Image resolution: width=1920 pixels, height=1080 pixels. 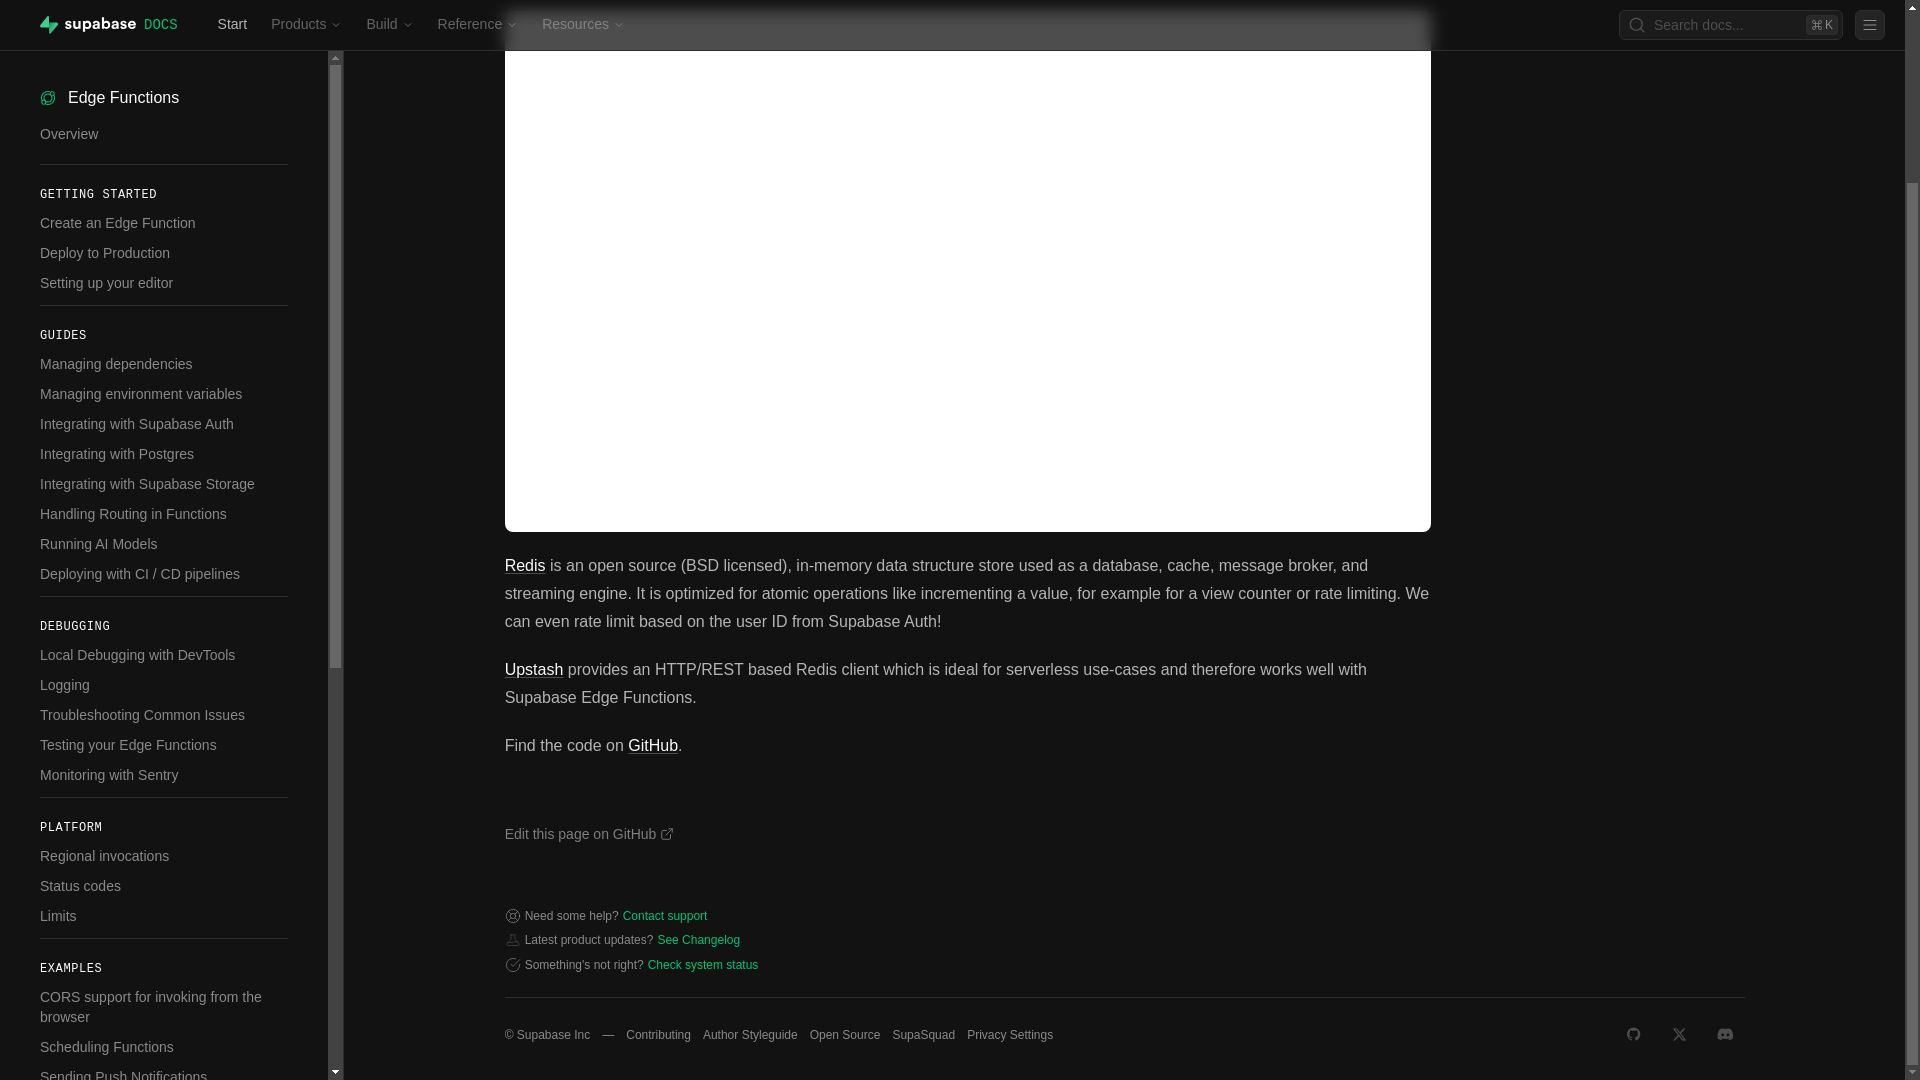 What do you see at coordinates (164, 962) in the screenshot?
I see `Semantic AI Search` at bounding box center [164, 962].